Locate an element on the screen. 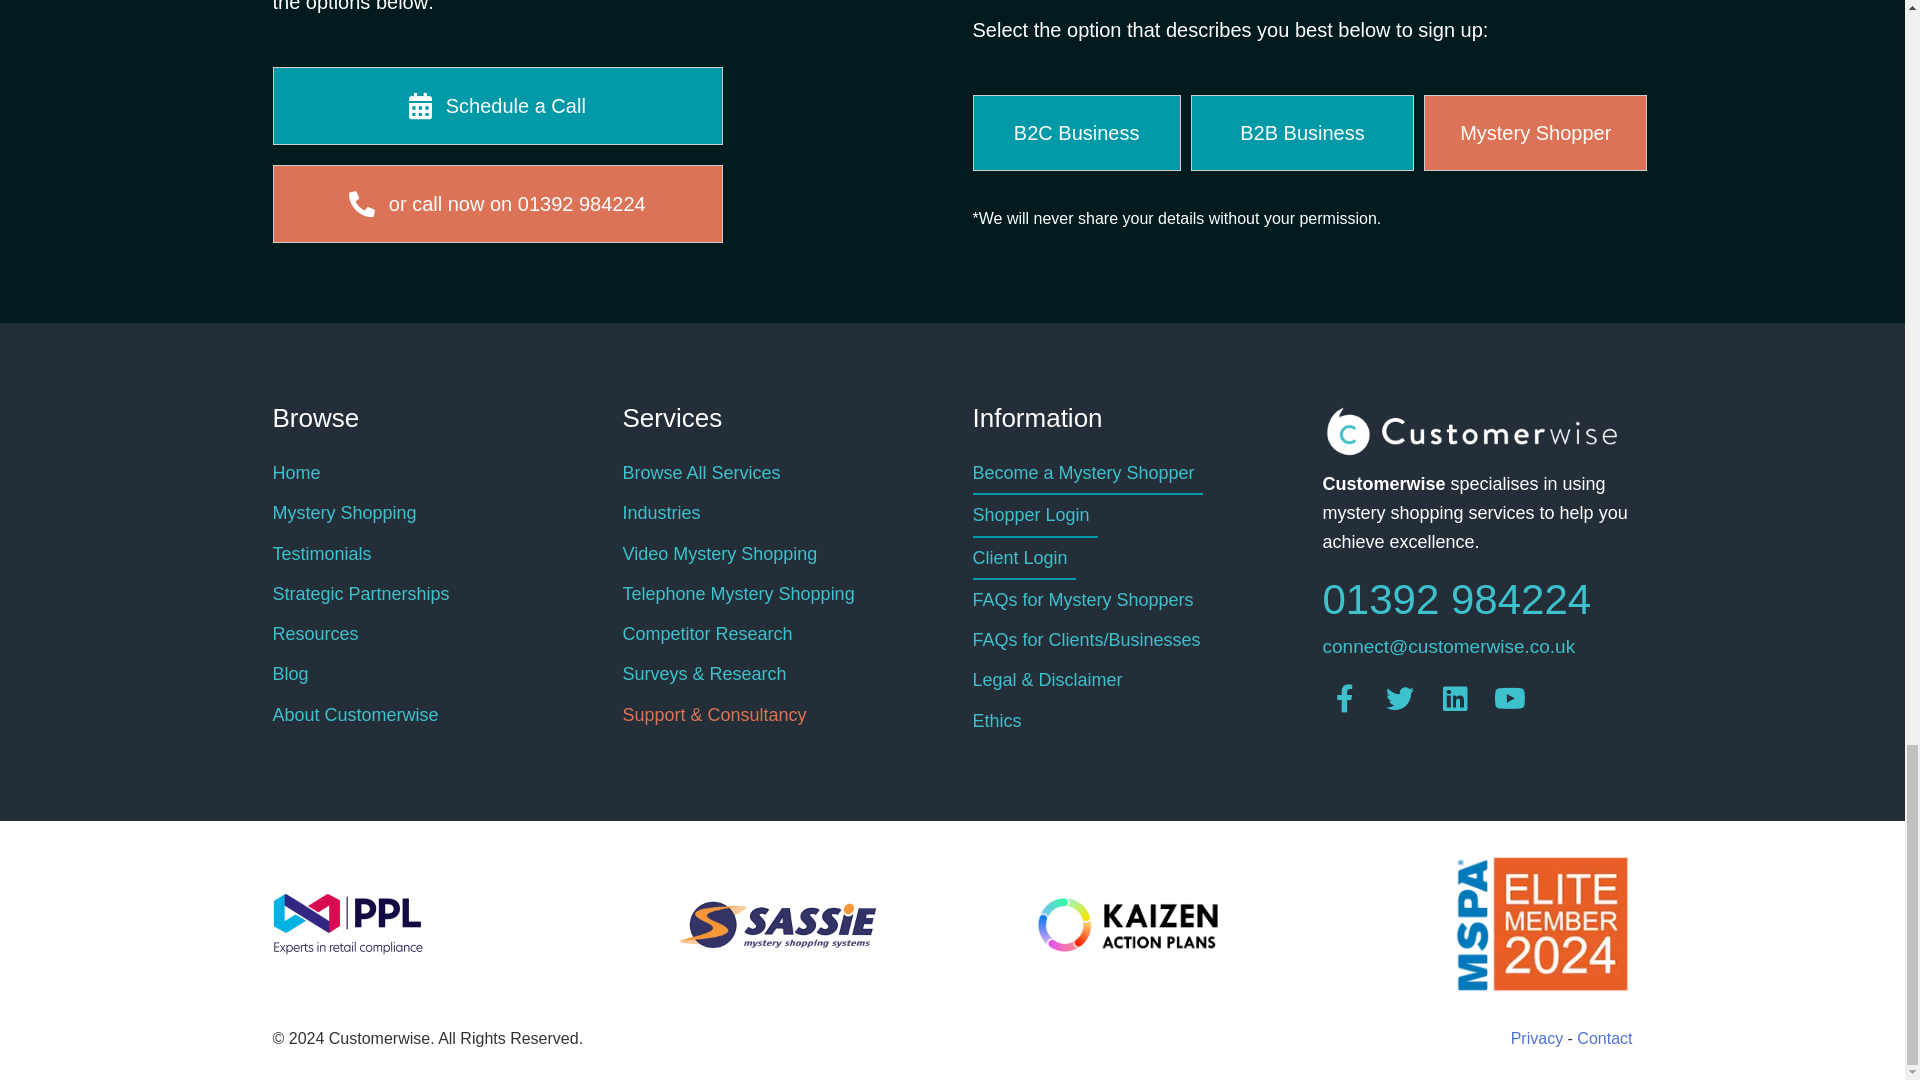  Kaizen Action Plans is located at coordinates (1128, 924).